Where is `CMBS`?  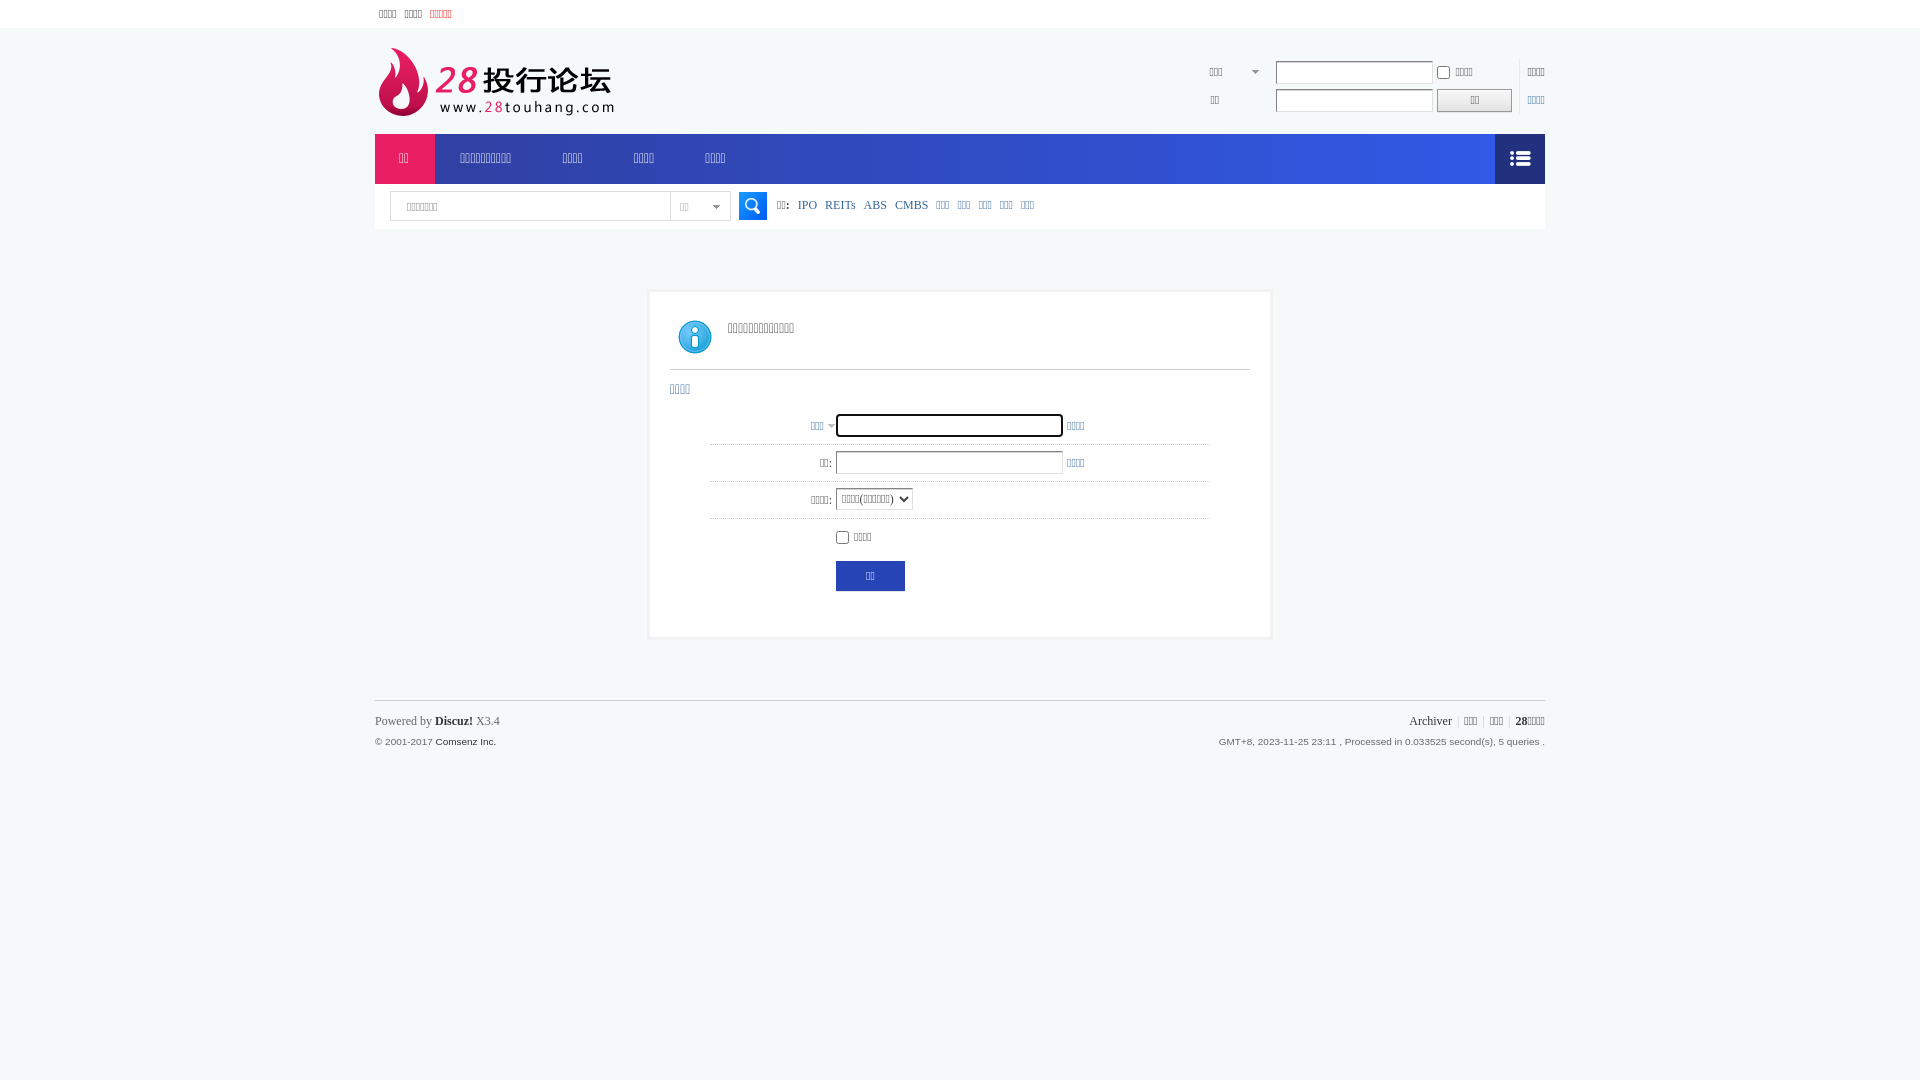 CMBS is located at coordinates (912, 205).